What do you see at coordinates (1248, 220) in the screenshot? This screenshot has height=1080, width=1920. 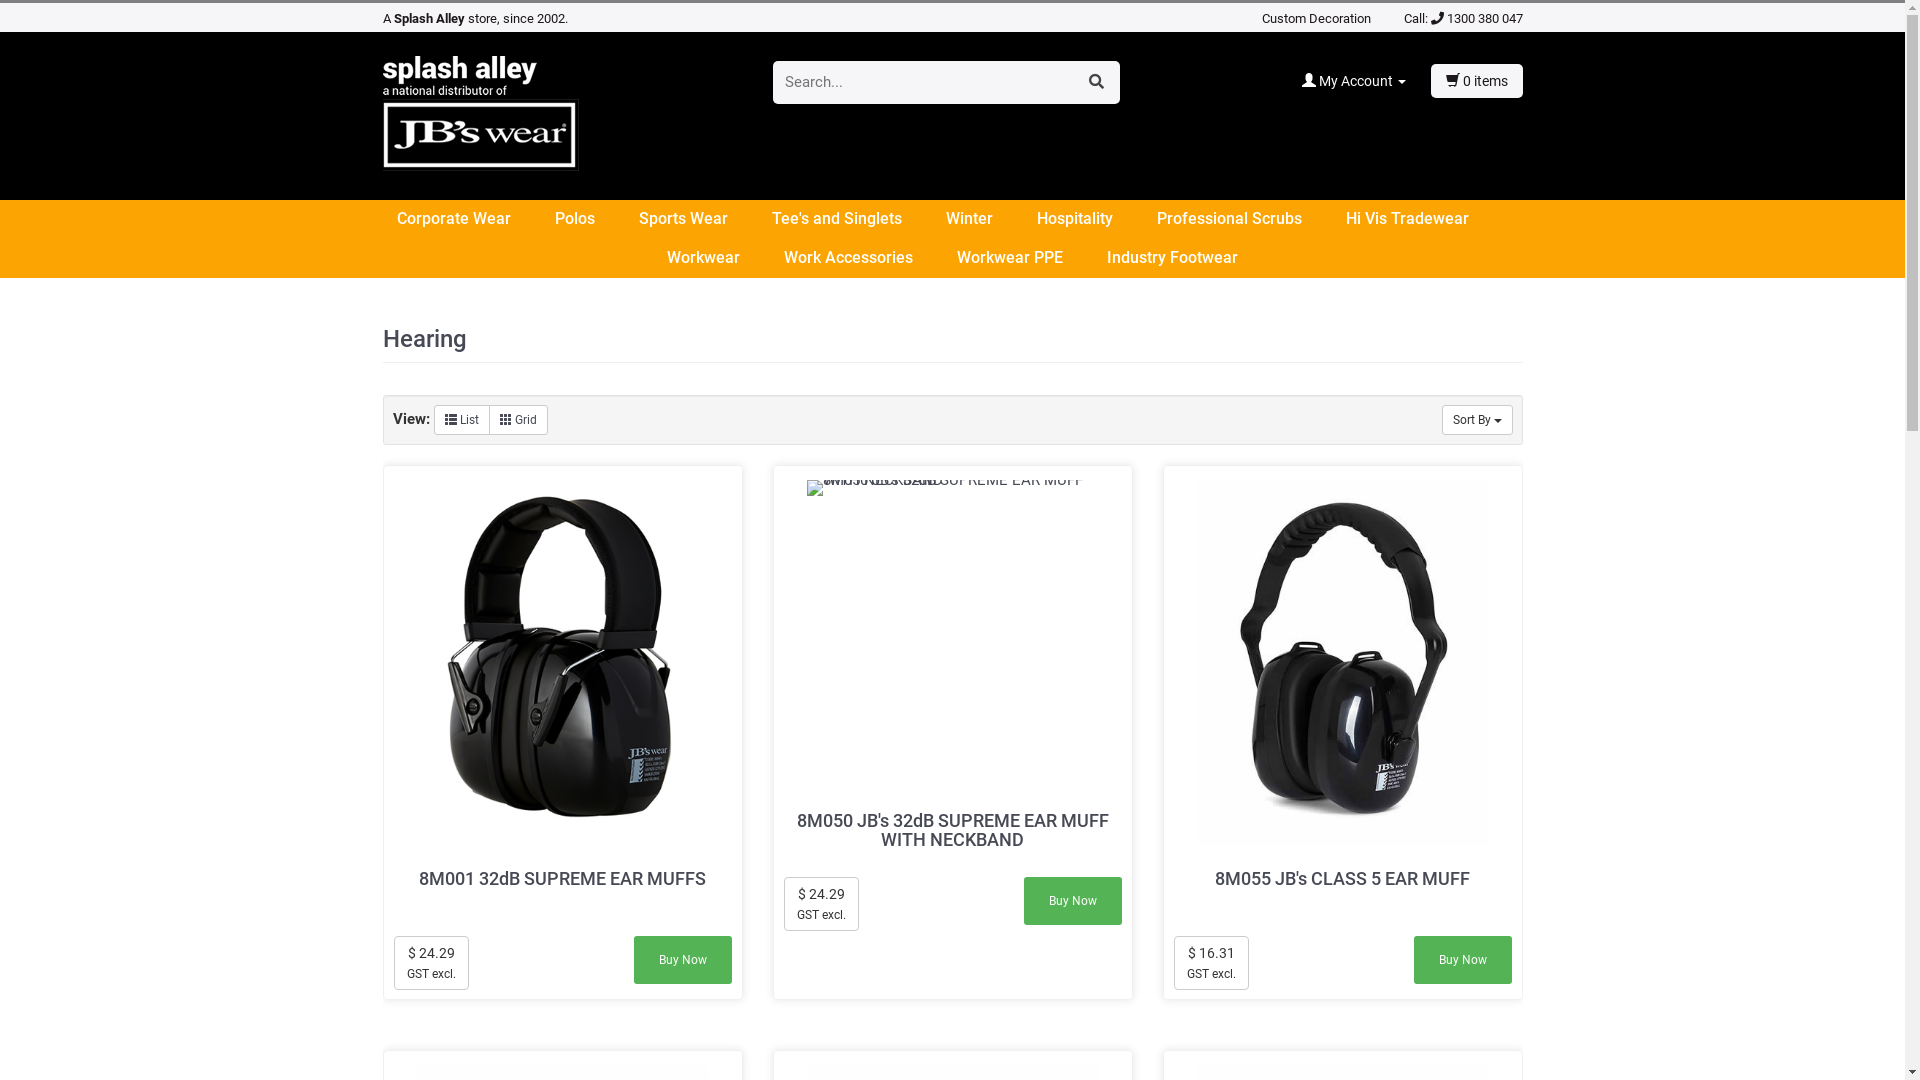 I see `Professional Scrubs` at bounding box center [1248, 220].